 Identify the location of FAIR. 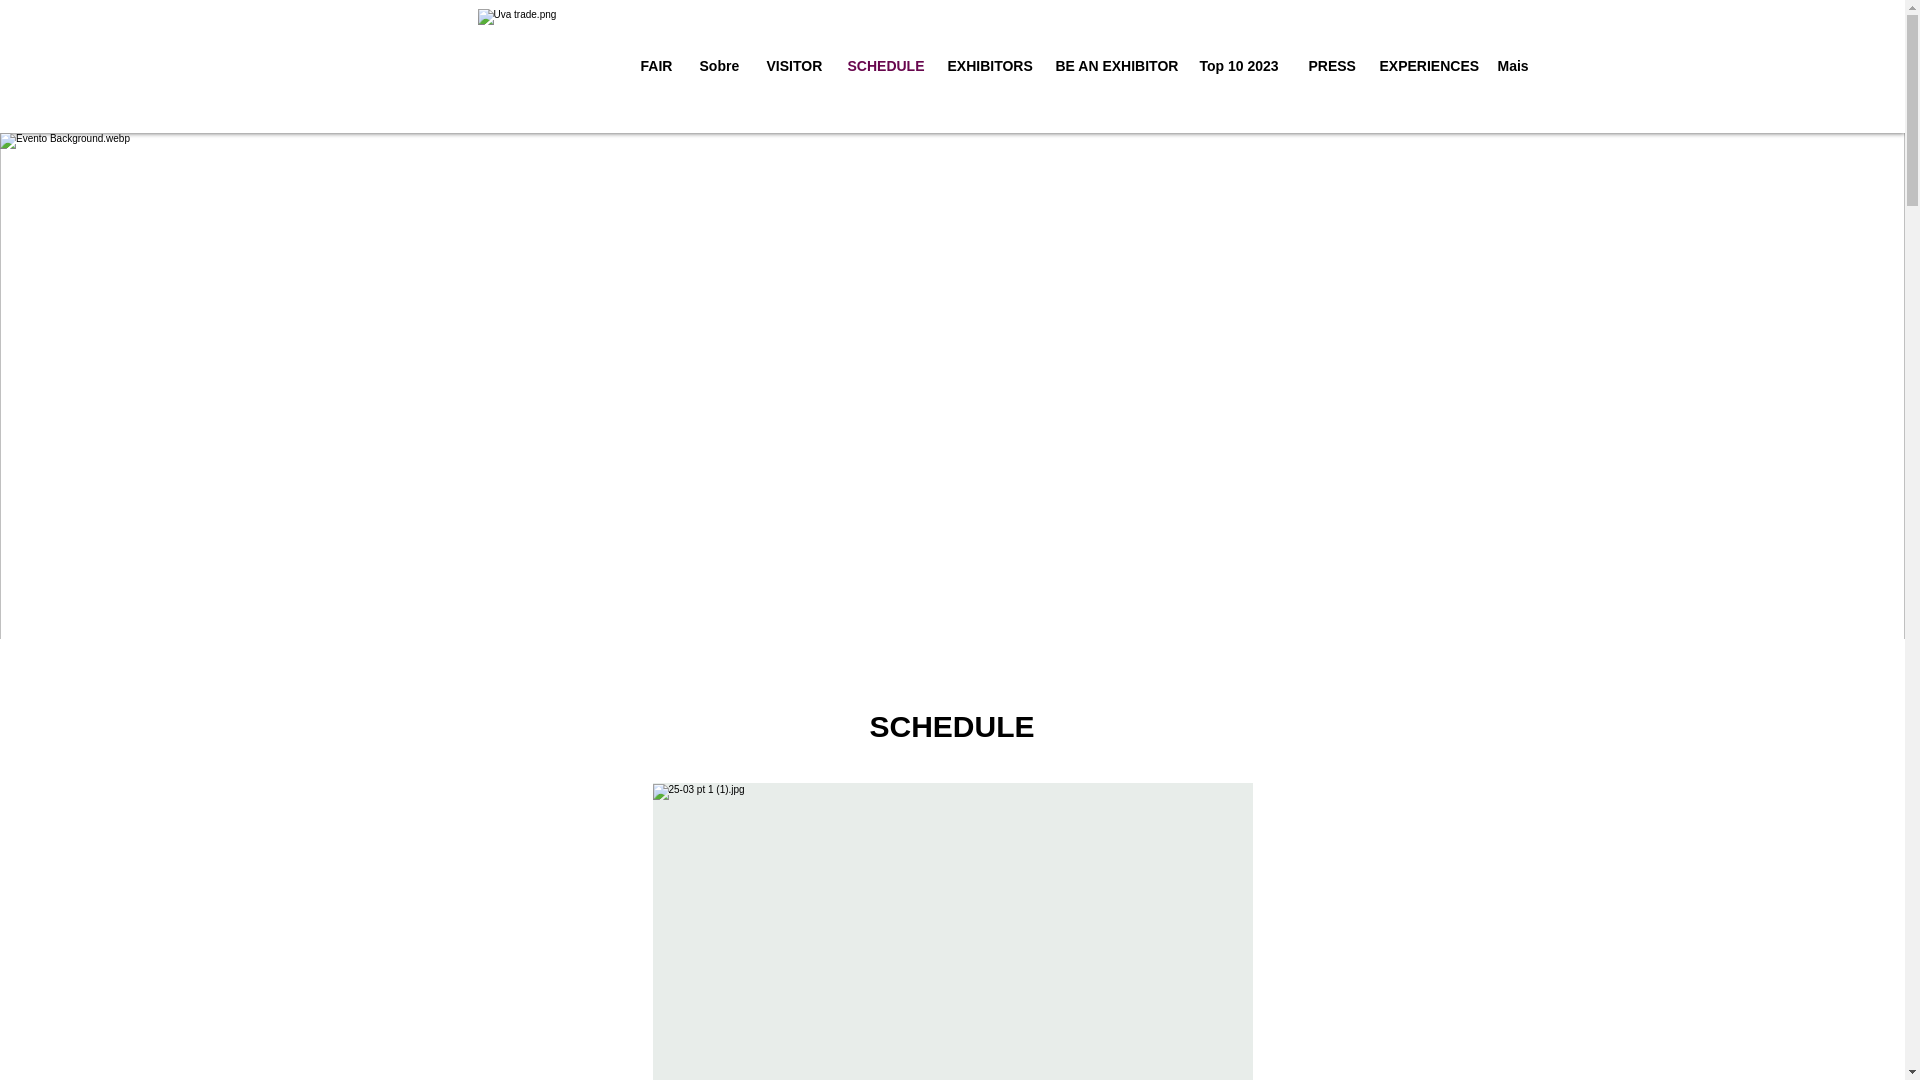
(655, 66).